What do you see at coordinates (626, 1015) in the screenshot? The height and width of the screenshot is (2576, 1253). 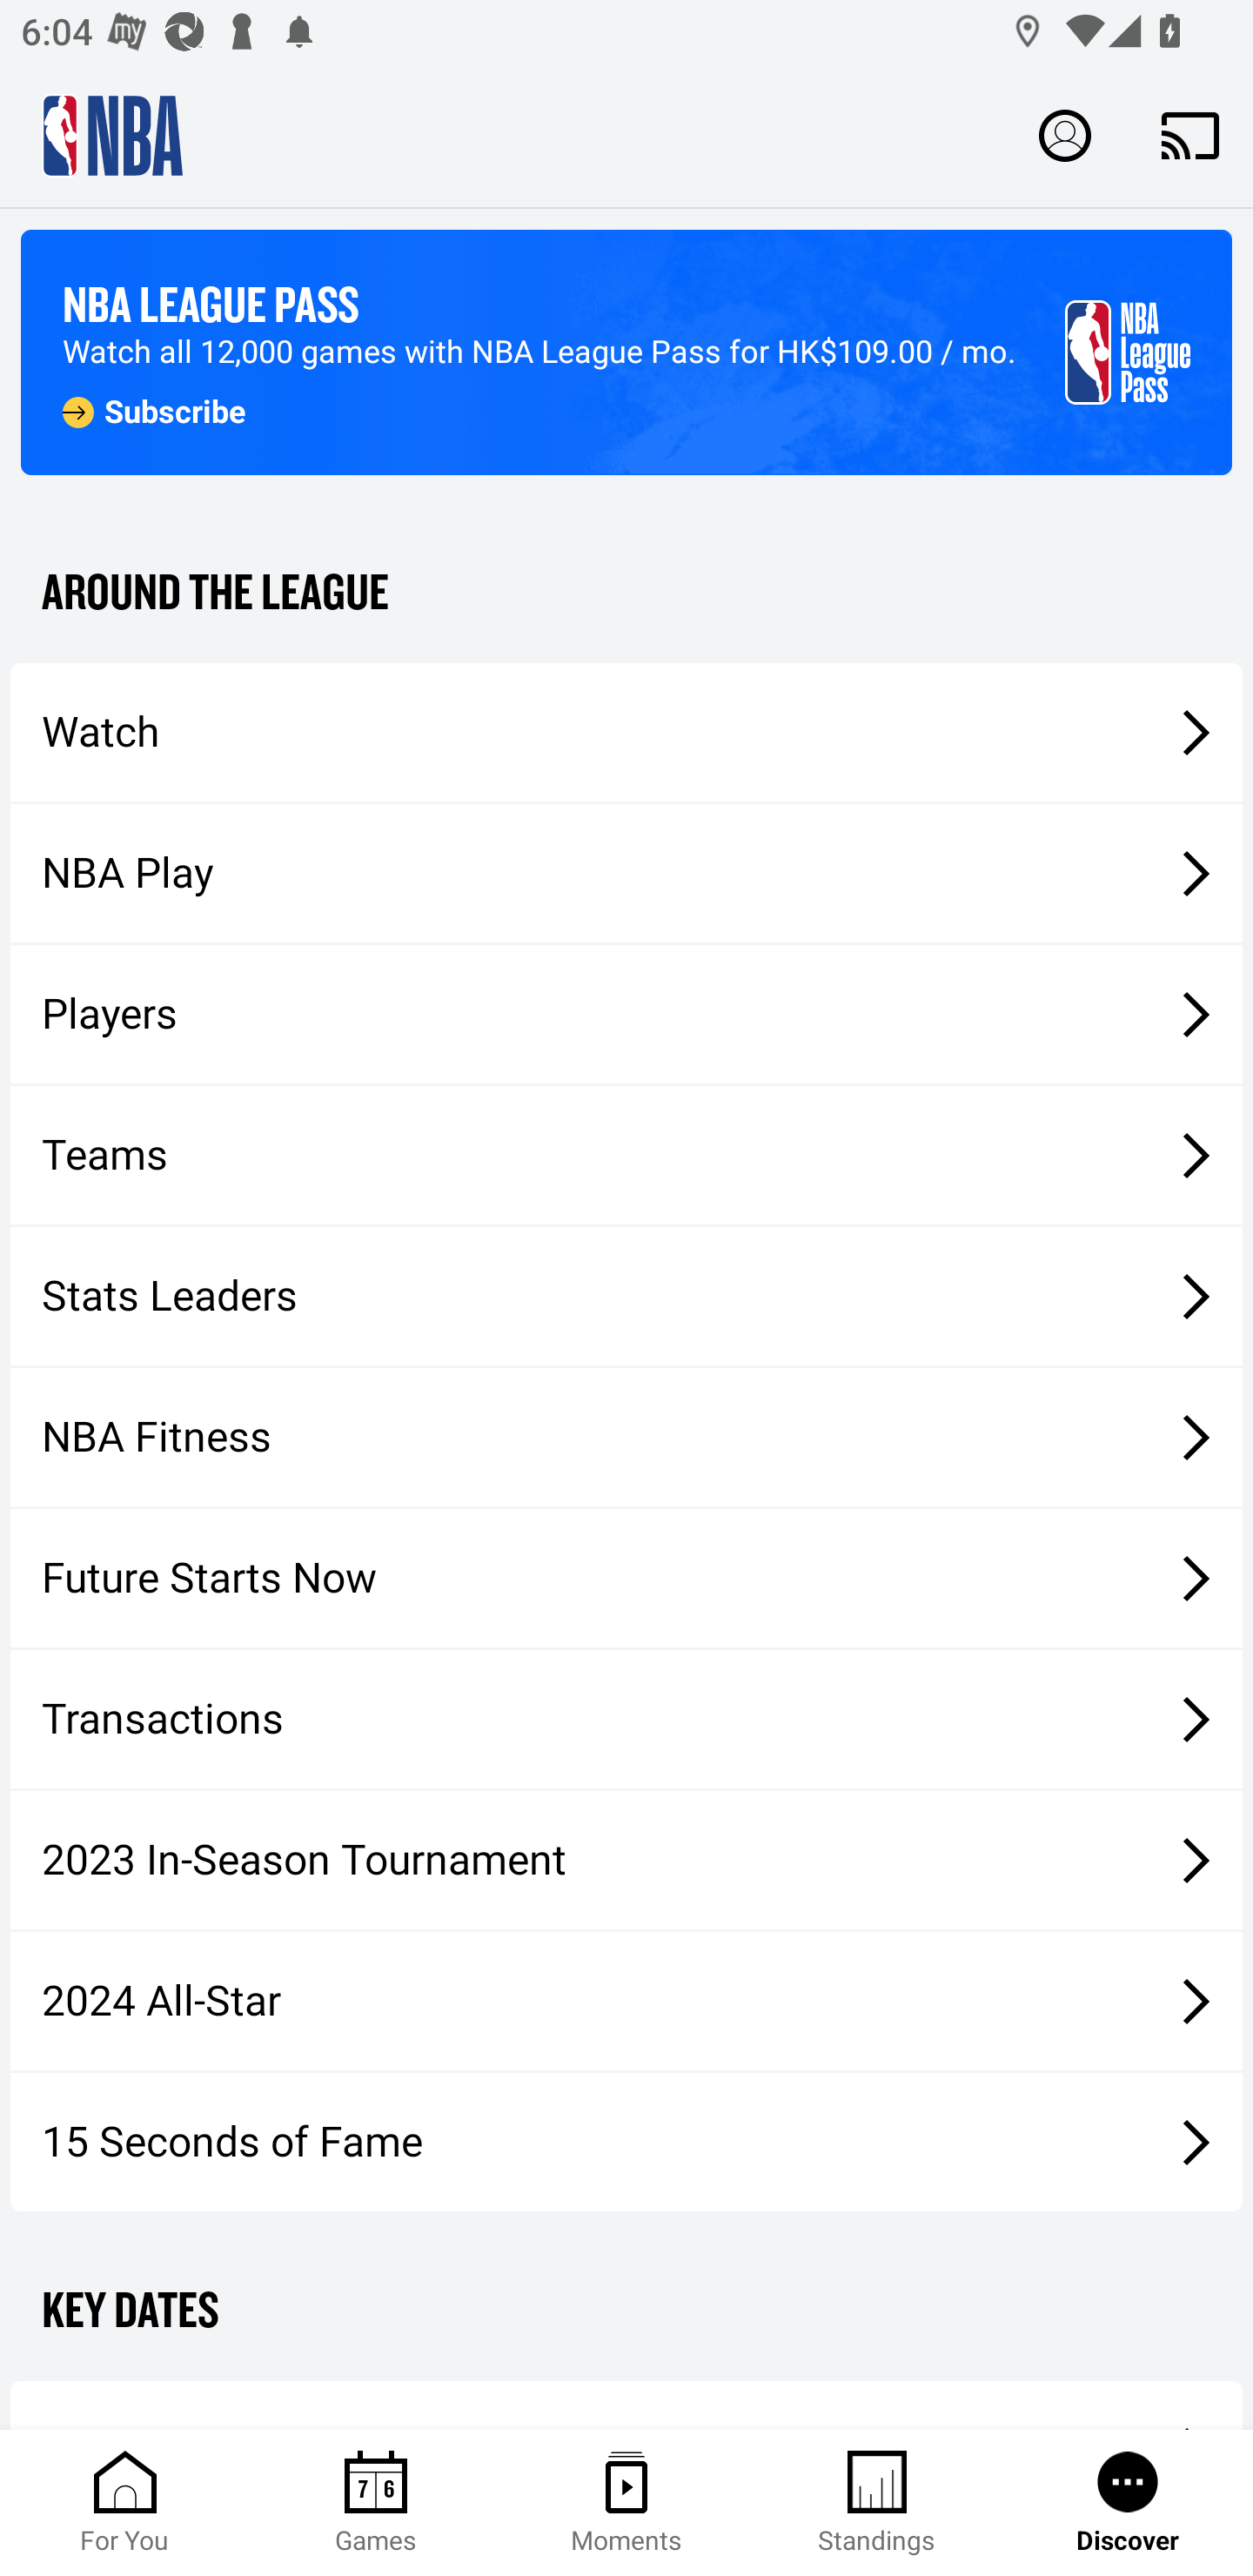 I see `Players` at bounding box center [626, 1015].